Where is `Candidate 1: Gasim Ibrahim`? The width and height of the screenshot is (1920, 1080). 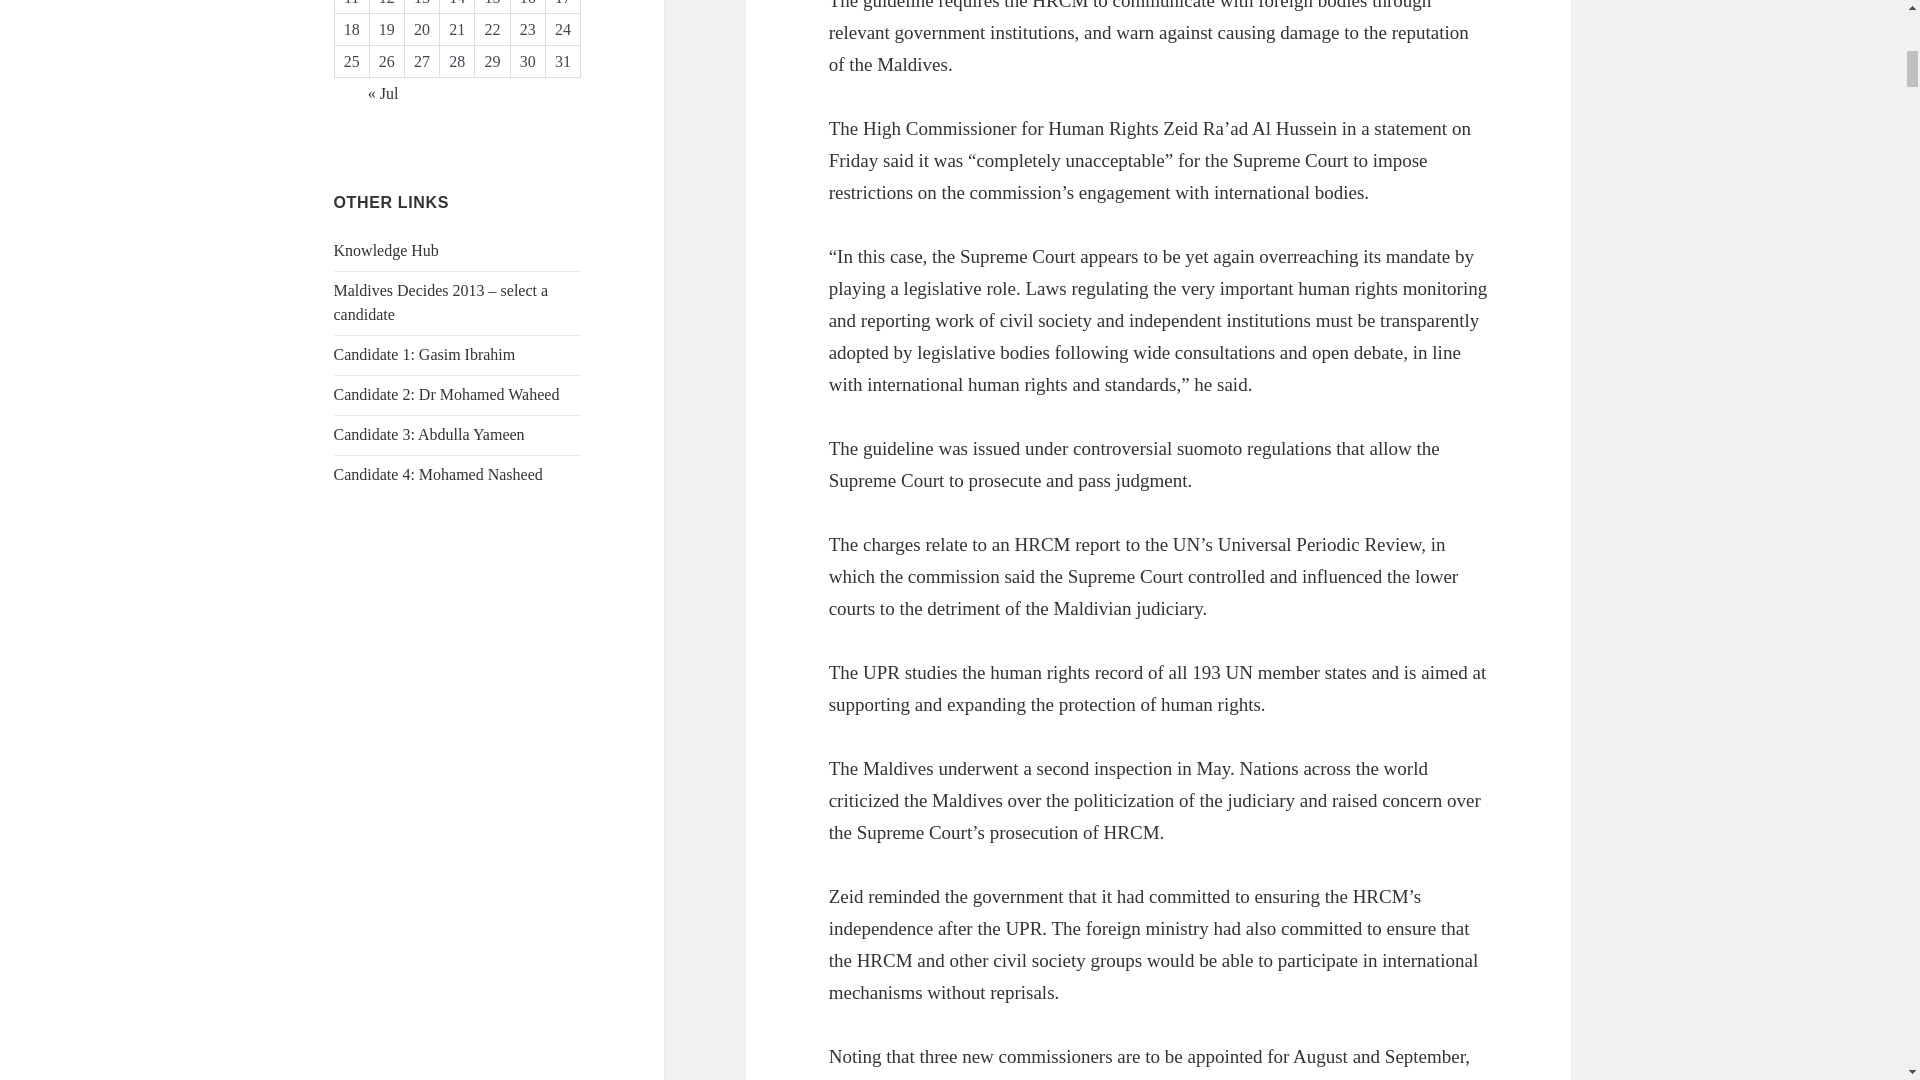 Candidate 1: Gasim Ibrahim is located at coordinates (425, 354).